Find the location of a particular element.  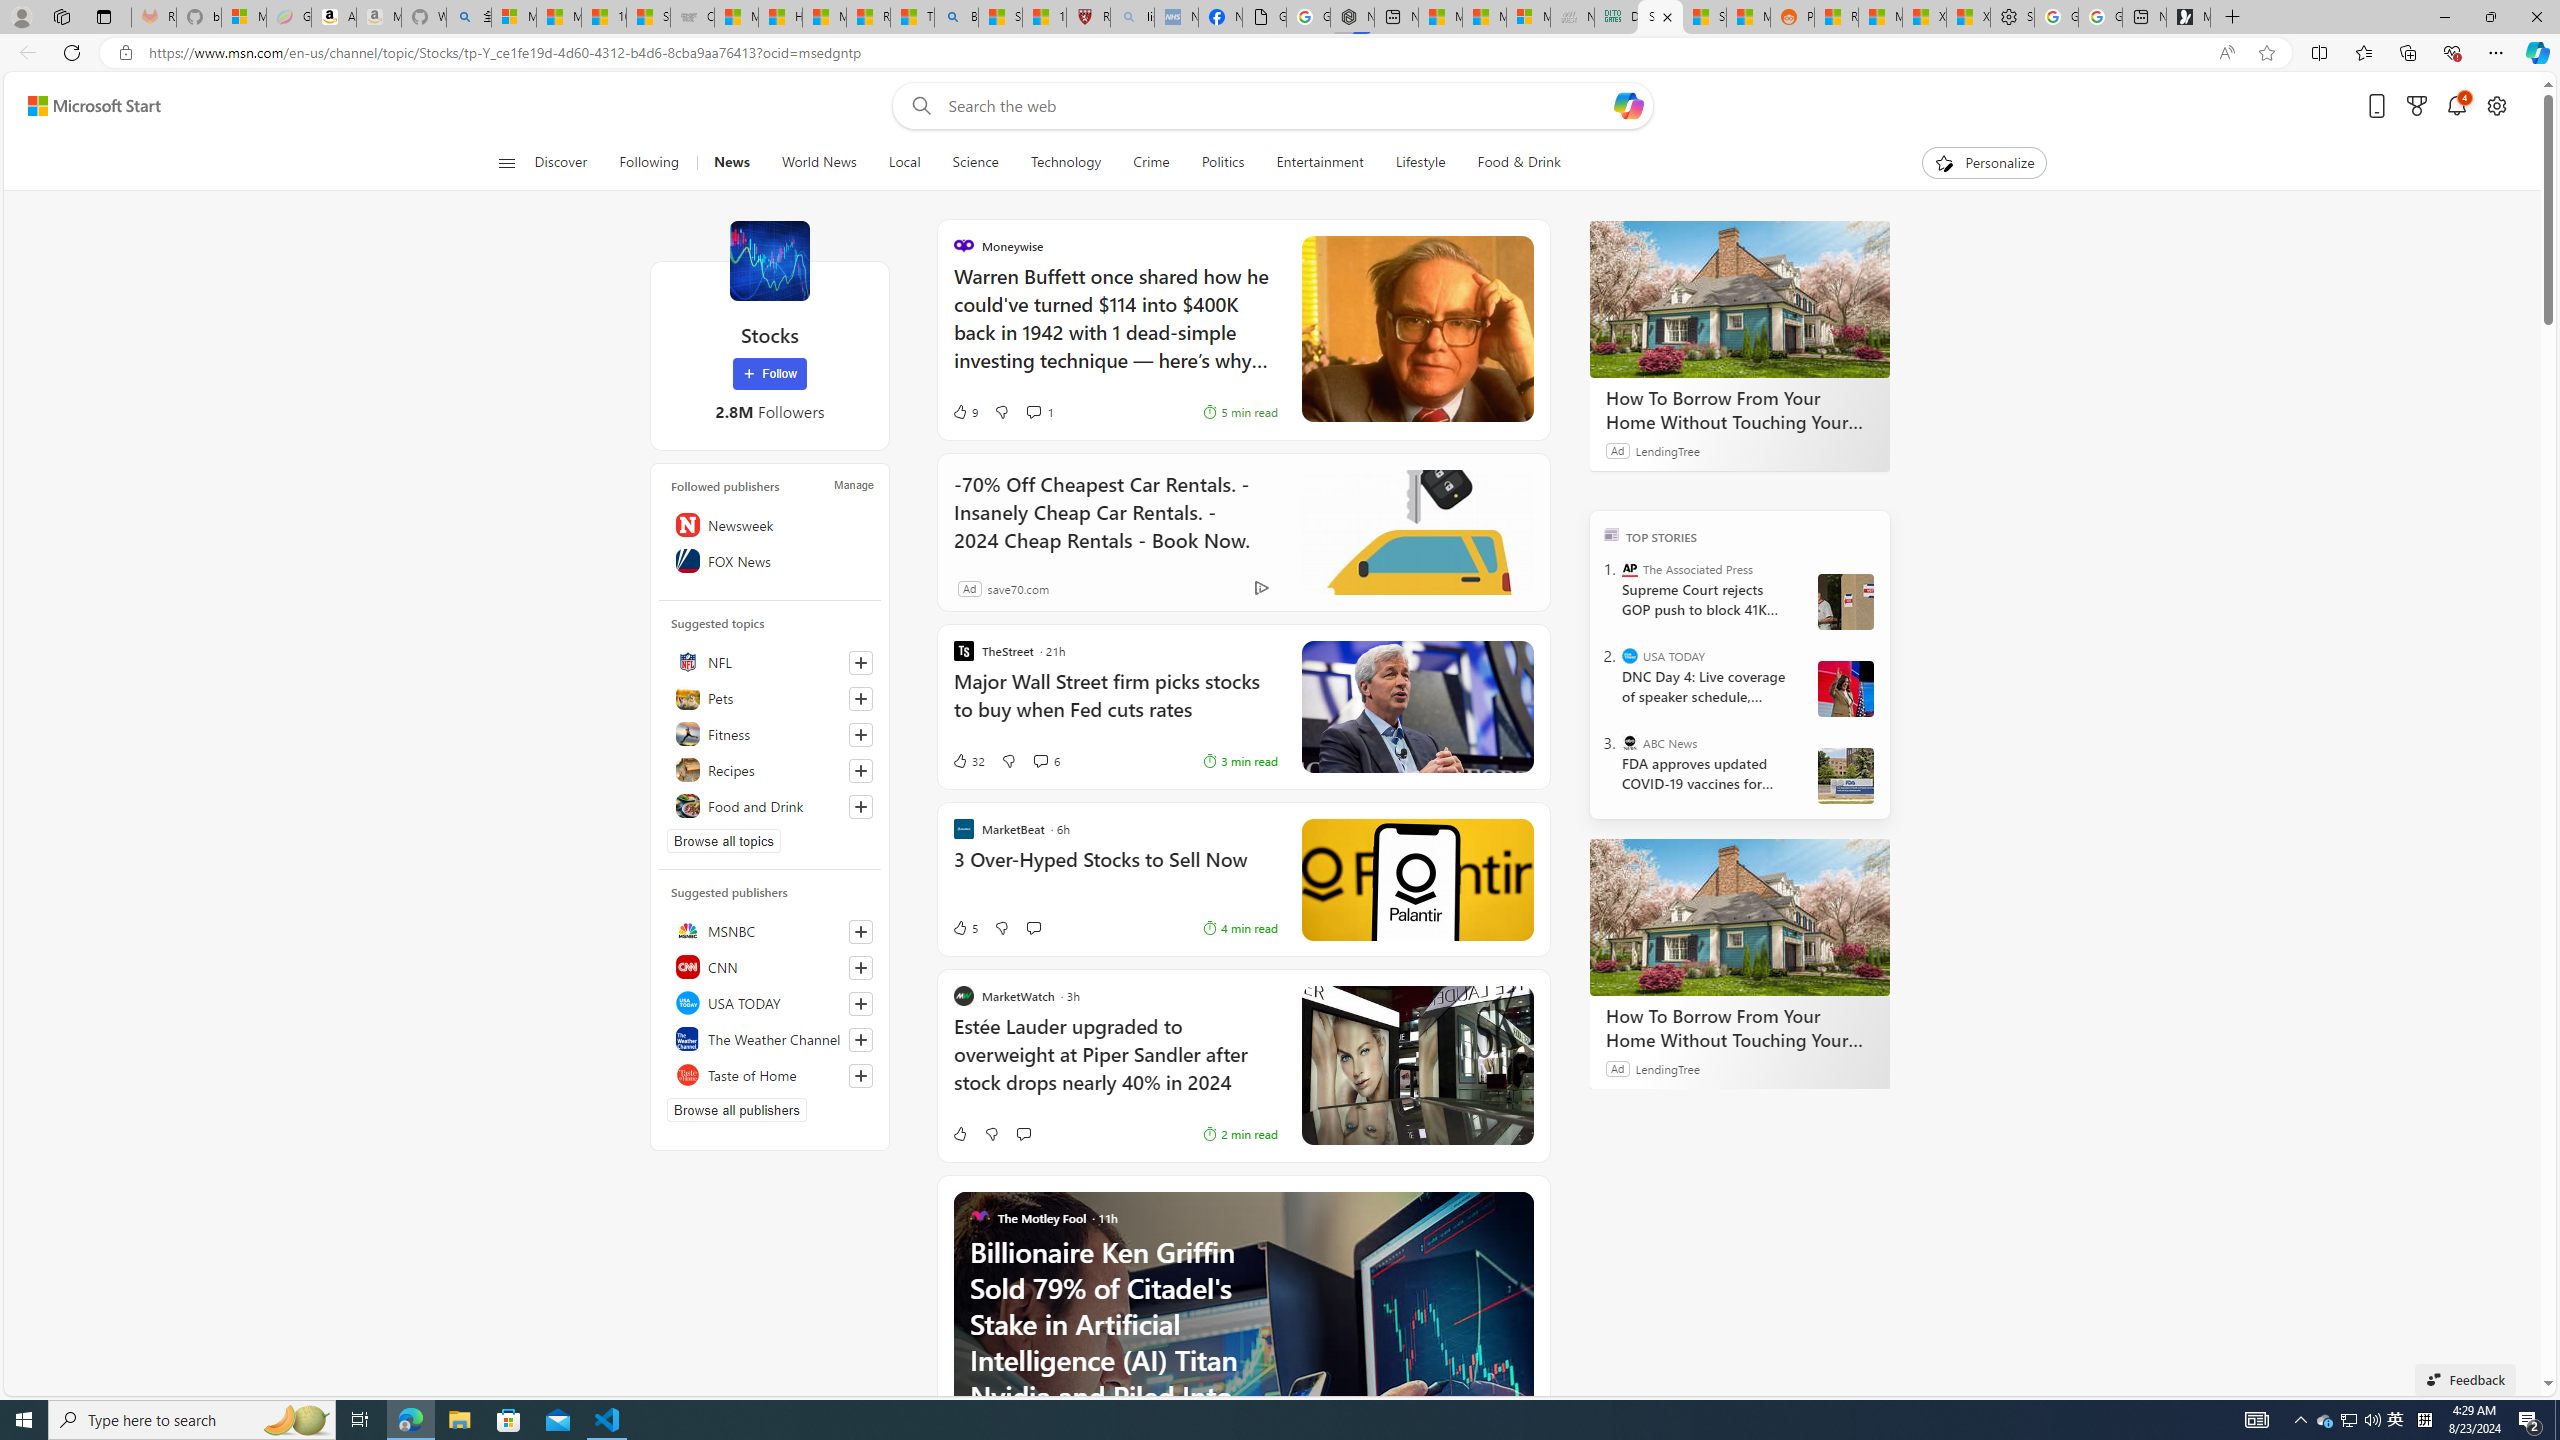

32 Like is located at coordinates (968, 760).